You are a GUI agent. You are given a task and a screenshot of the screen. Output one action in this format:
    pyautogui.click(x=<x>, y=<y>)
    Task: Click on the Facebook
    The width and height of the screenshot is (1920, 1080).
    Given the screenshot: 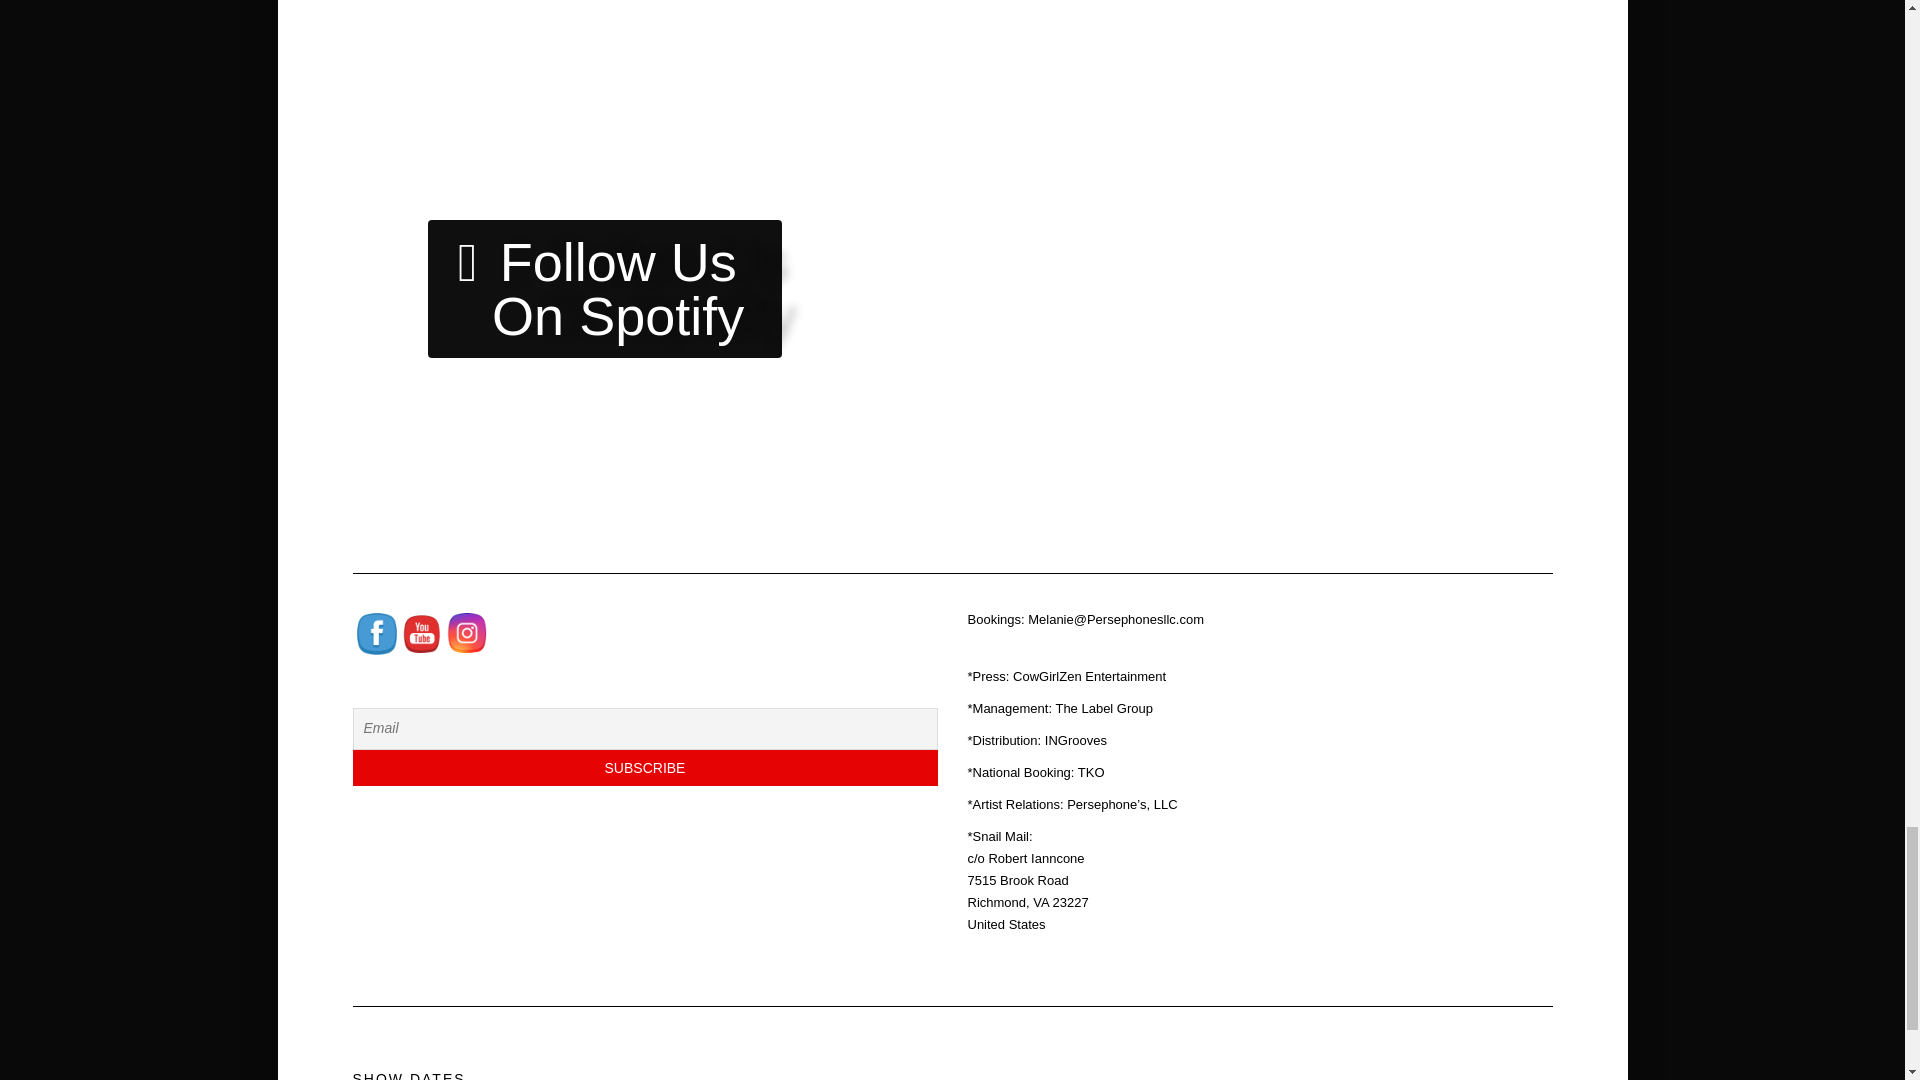 What is the action you would take?
    pyautogui.click(x=375, y=634)
    